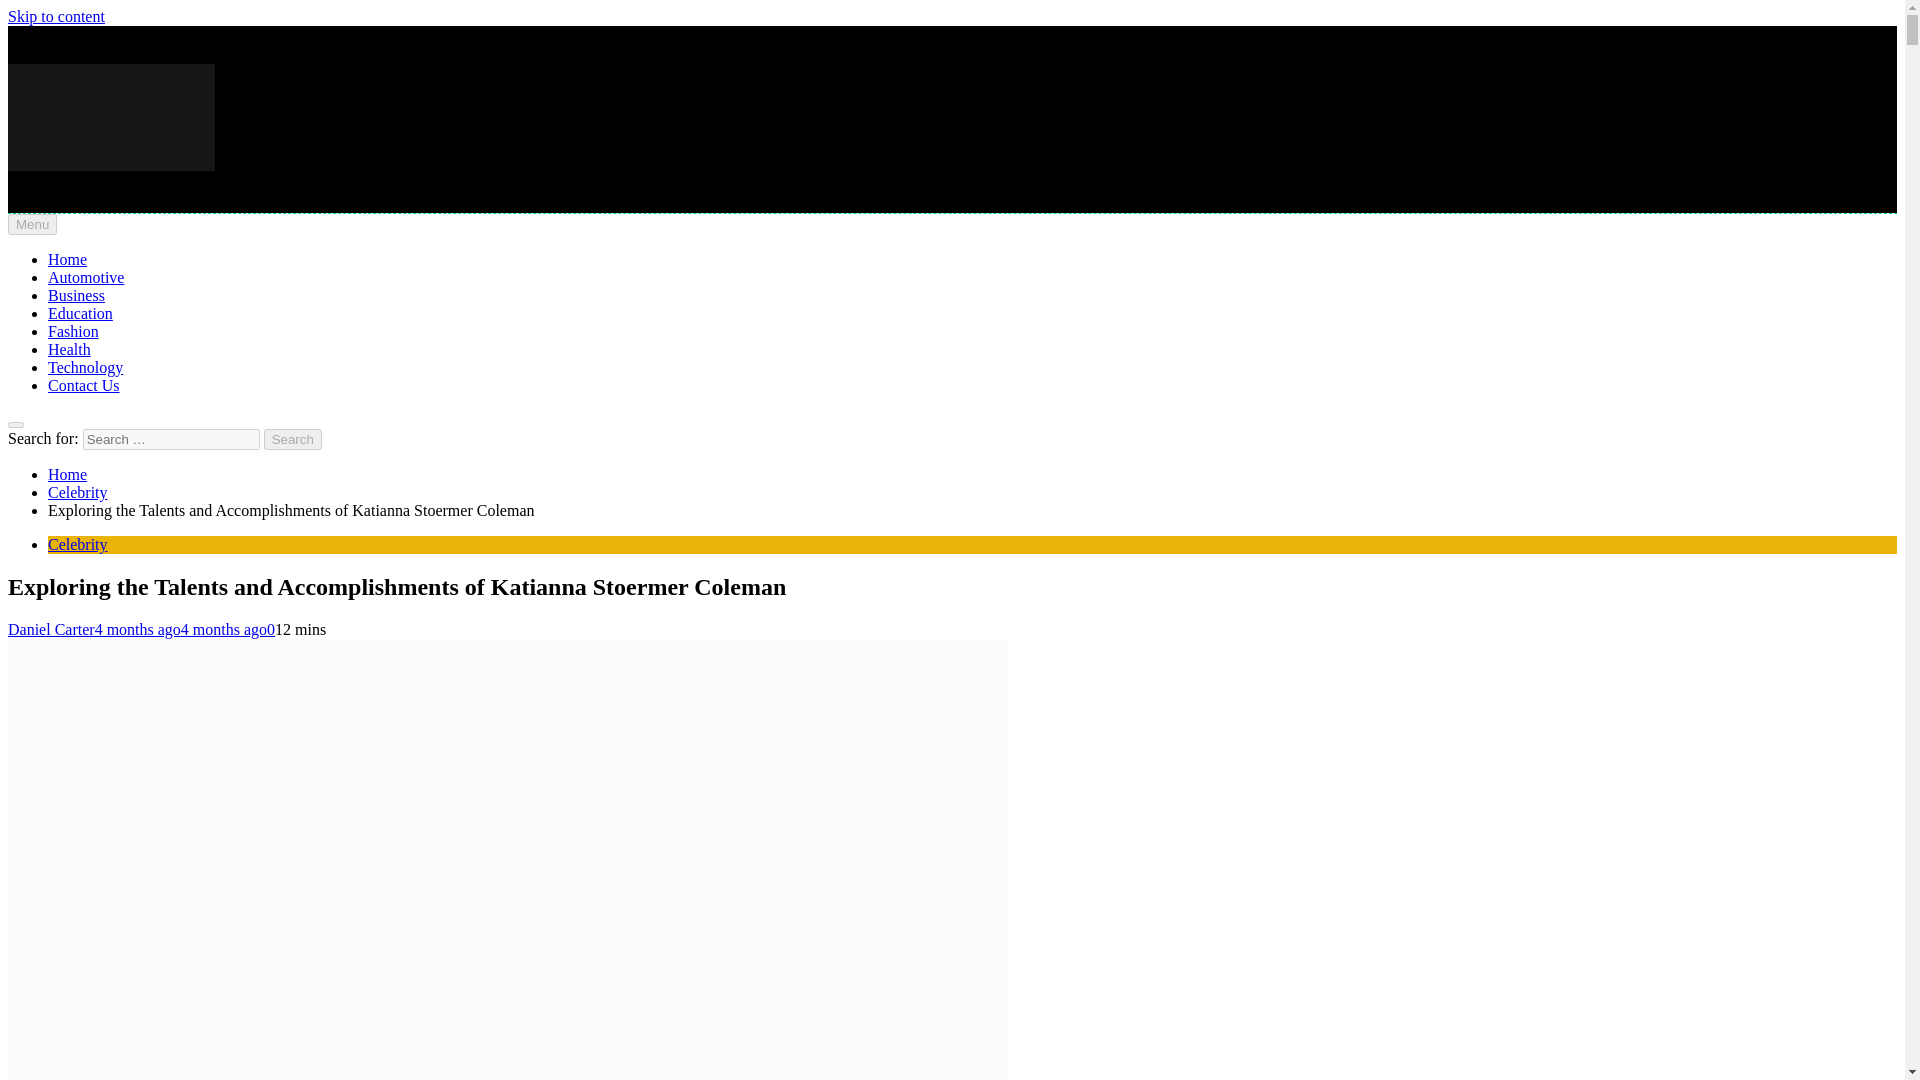 This screenshot has height=1080, width=1920. Describe the element at coordinates (80, 312) in the screenshot. I see `Education` at that location.